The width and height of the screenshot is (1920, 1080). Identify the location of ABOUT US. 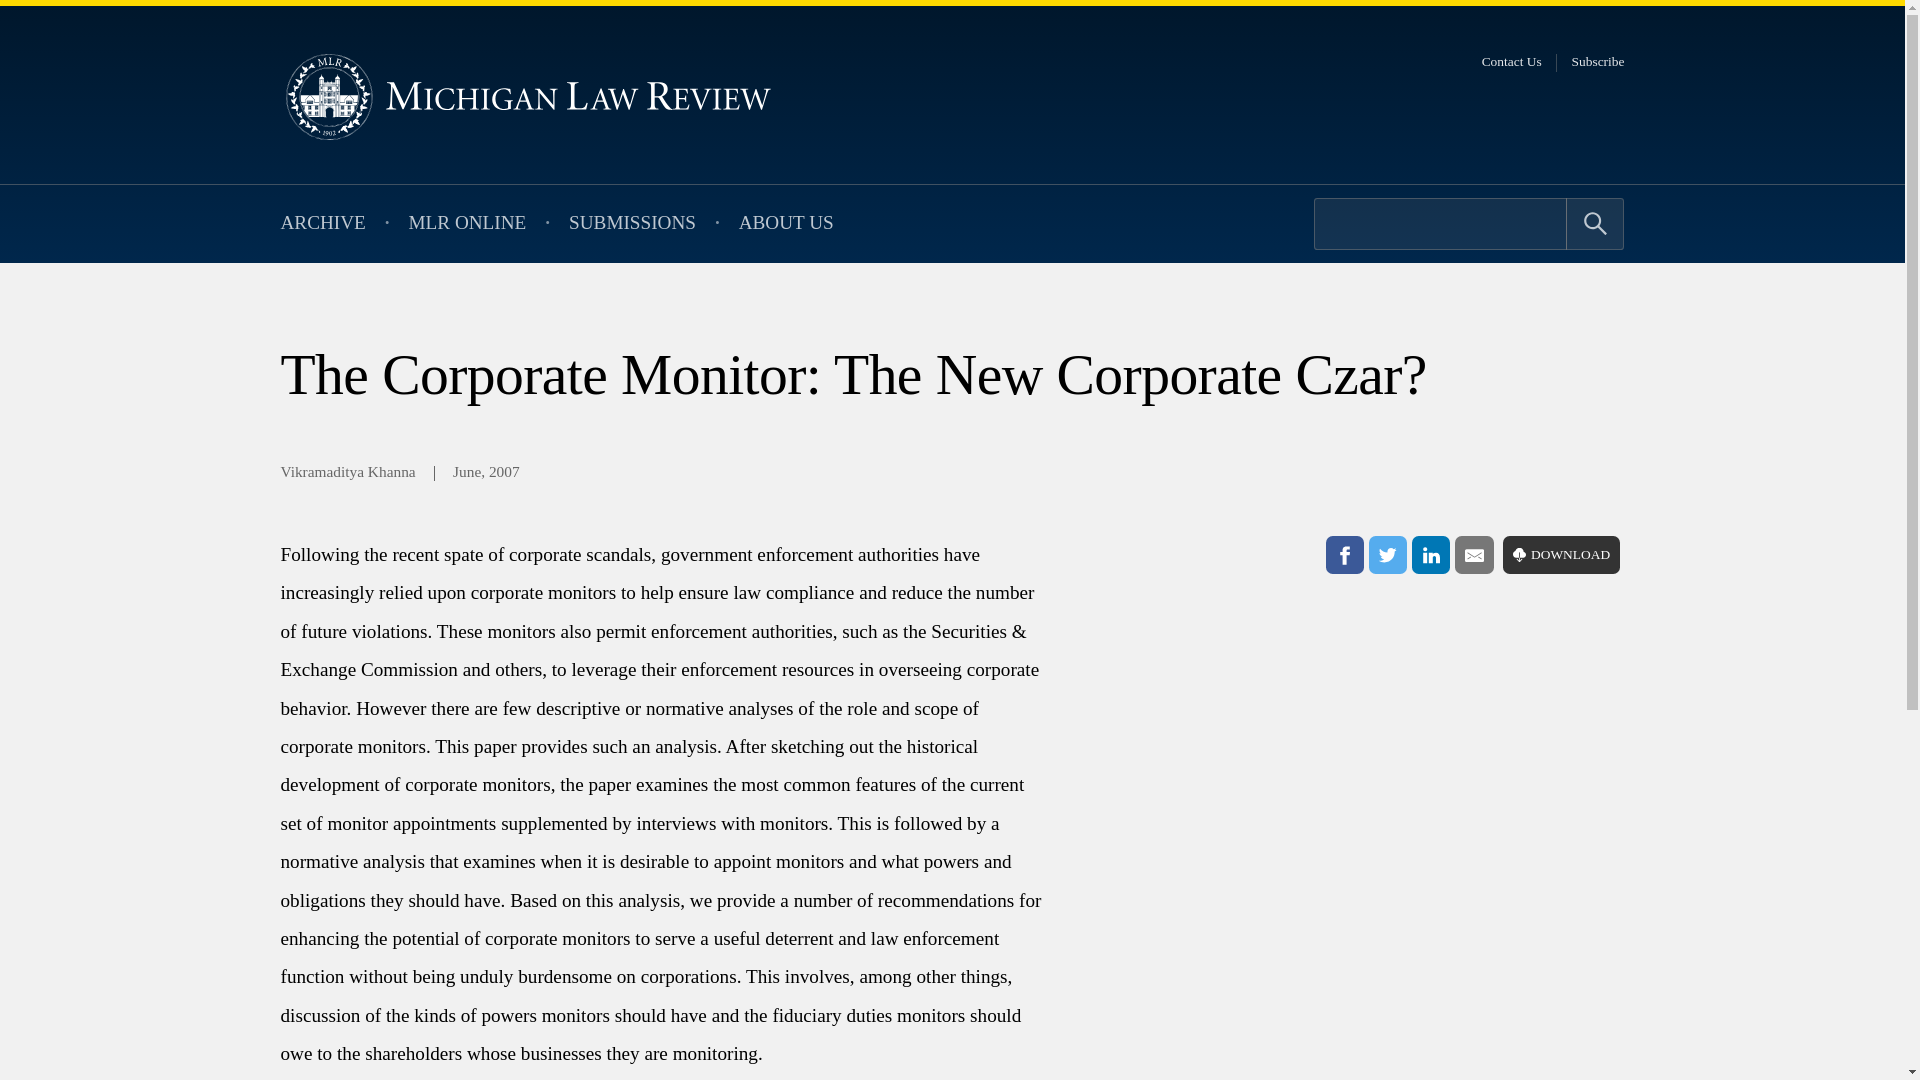
(786, 224).